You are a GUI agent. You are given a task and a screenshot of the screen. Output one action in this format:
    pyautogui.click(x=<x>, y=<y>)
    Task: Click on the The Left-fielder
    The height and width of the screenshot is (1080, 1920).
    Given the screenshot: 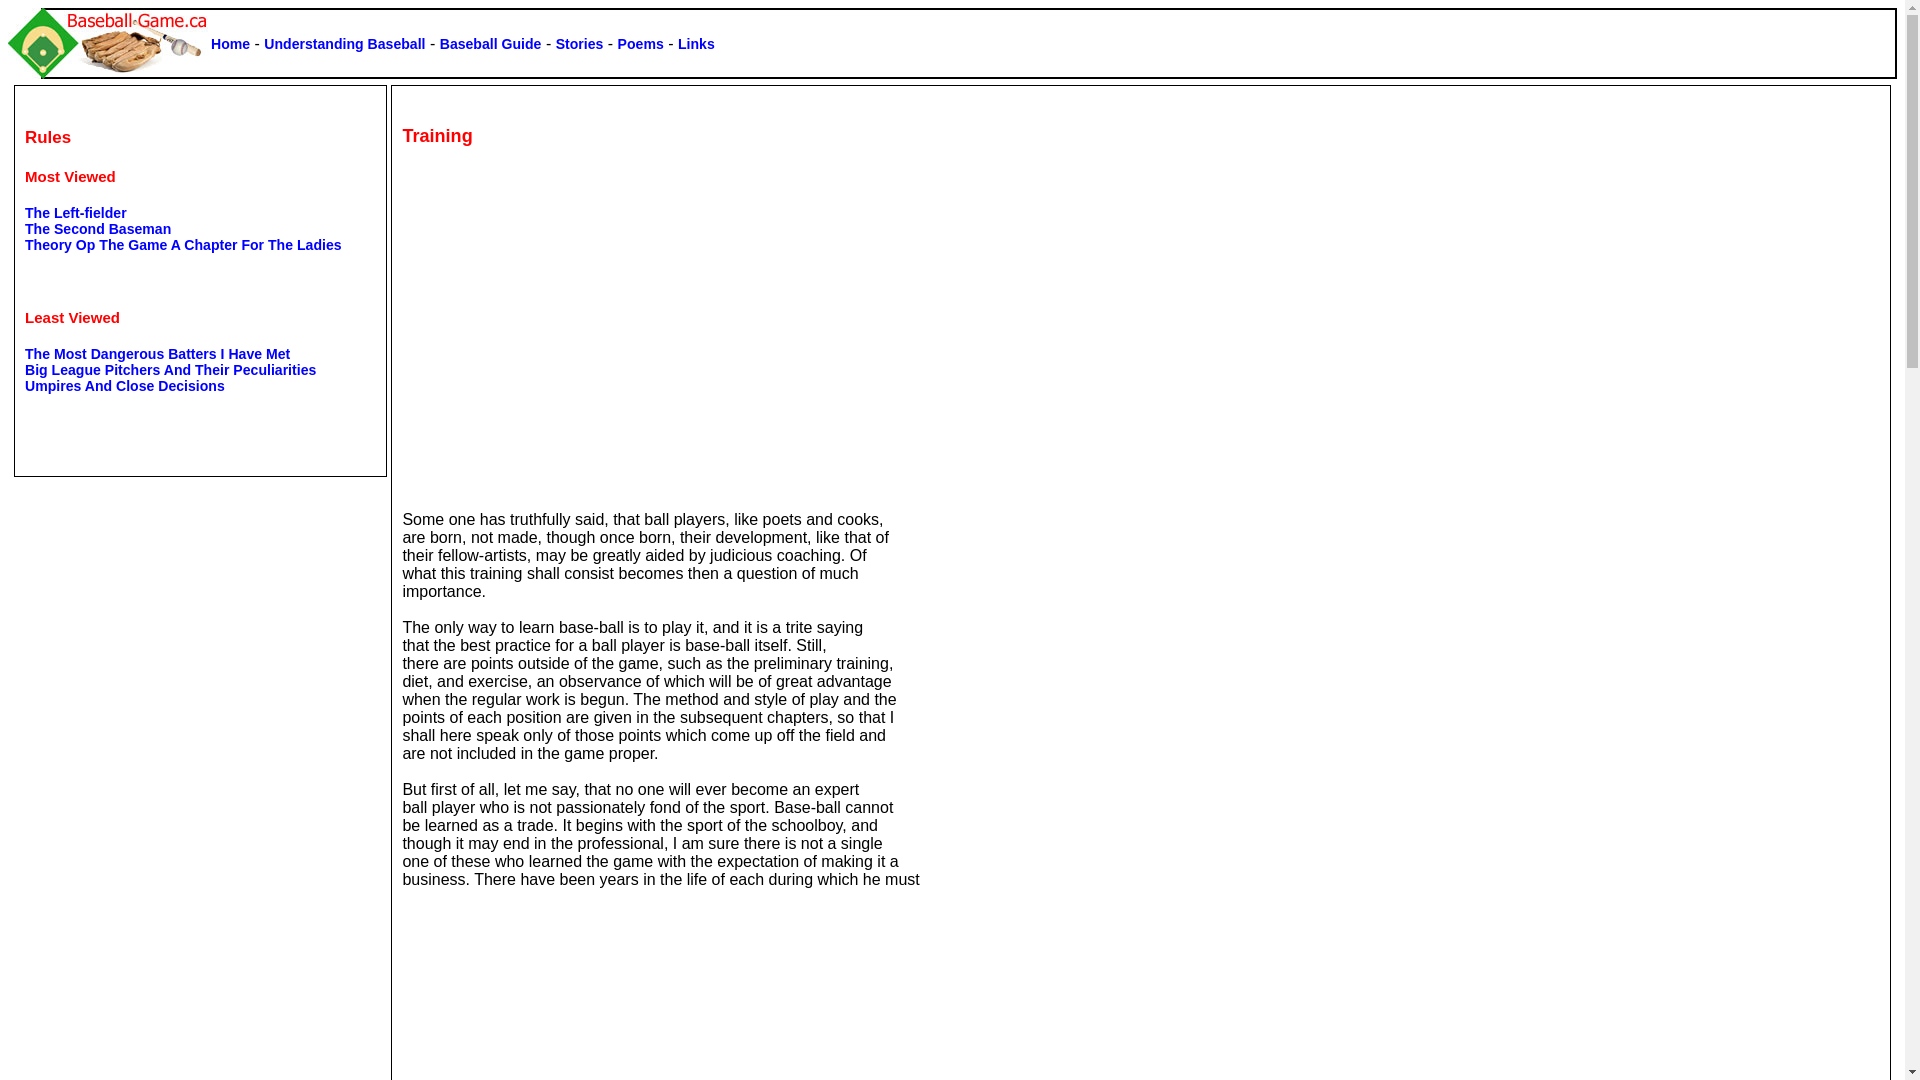 What is the action you would take?
    pyautogui.click(x=76, y=213)
    